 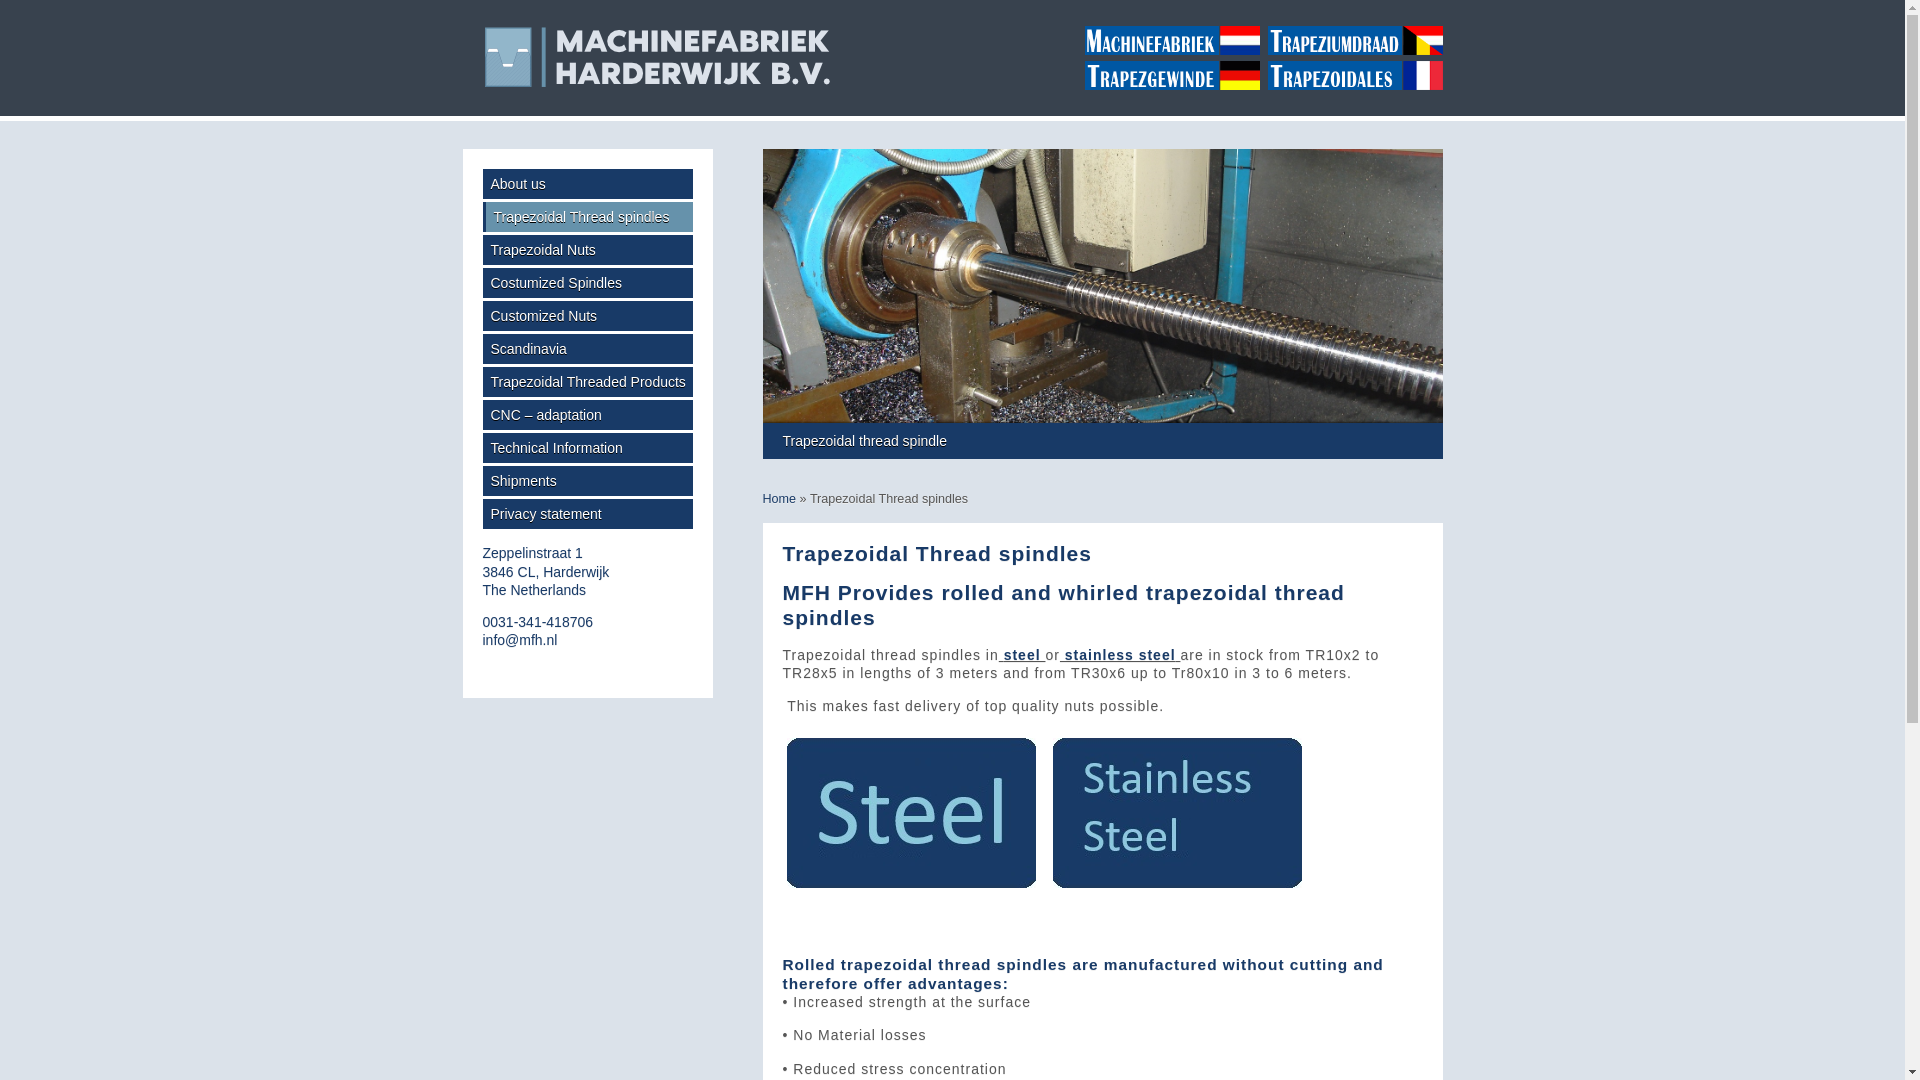 I want to click on About us, so click(x=586, y=183).